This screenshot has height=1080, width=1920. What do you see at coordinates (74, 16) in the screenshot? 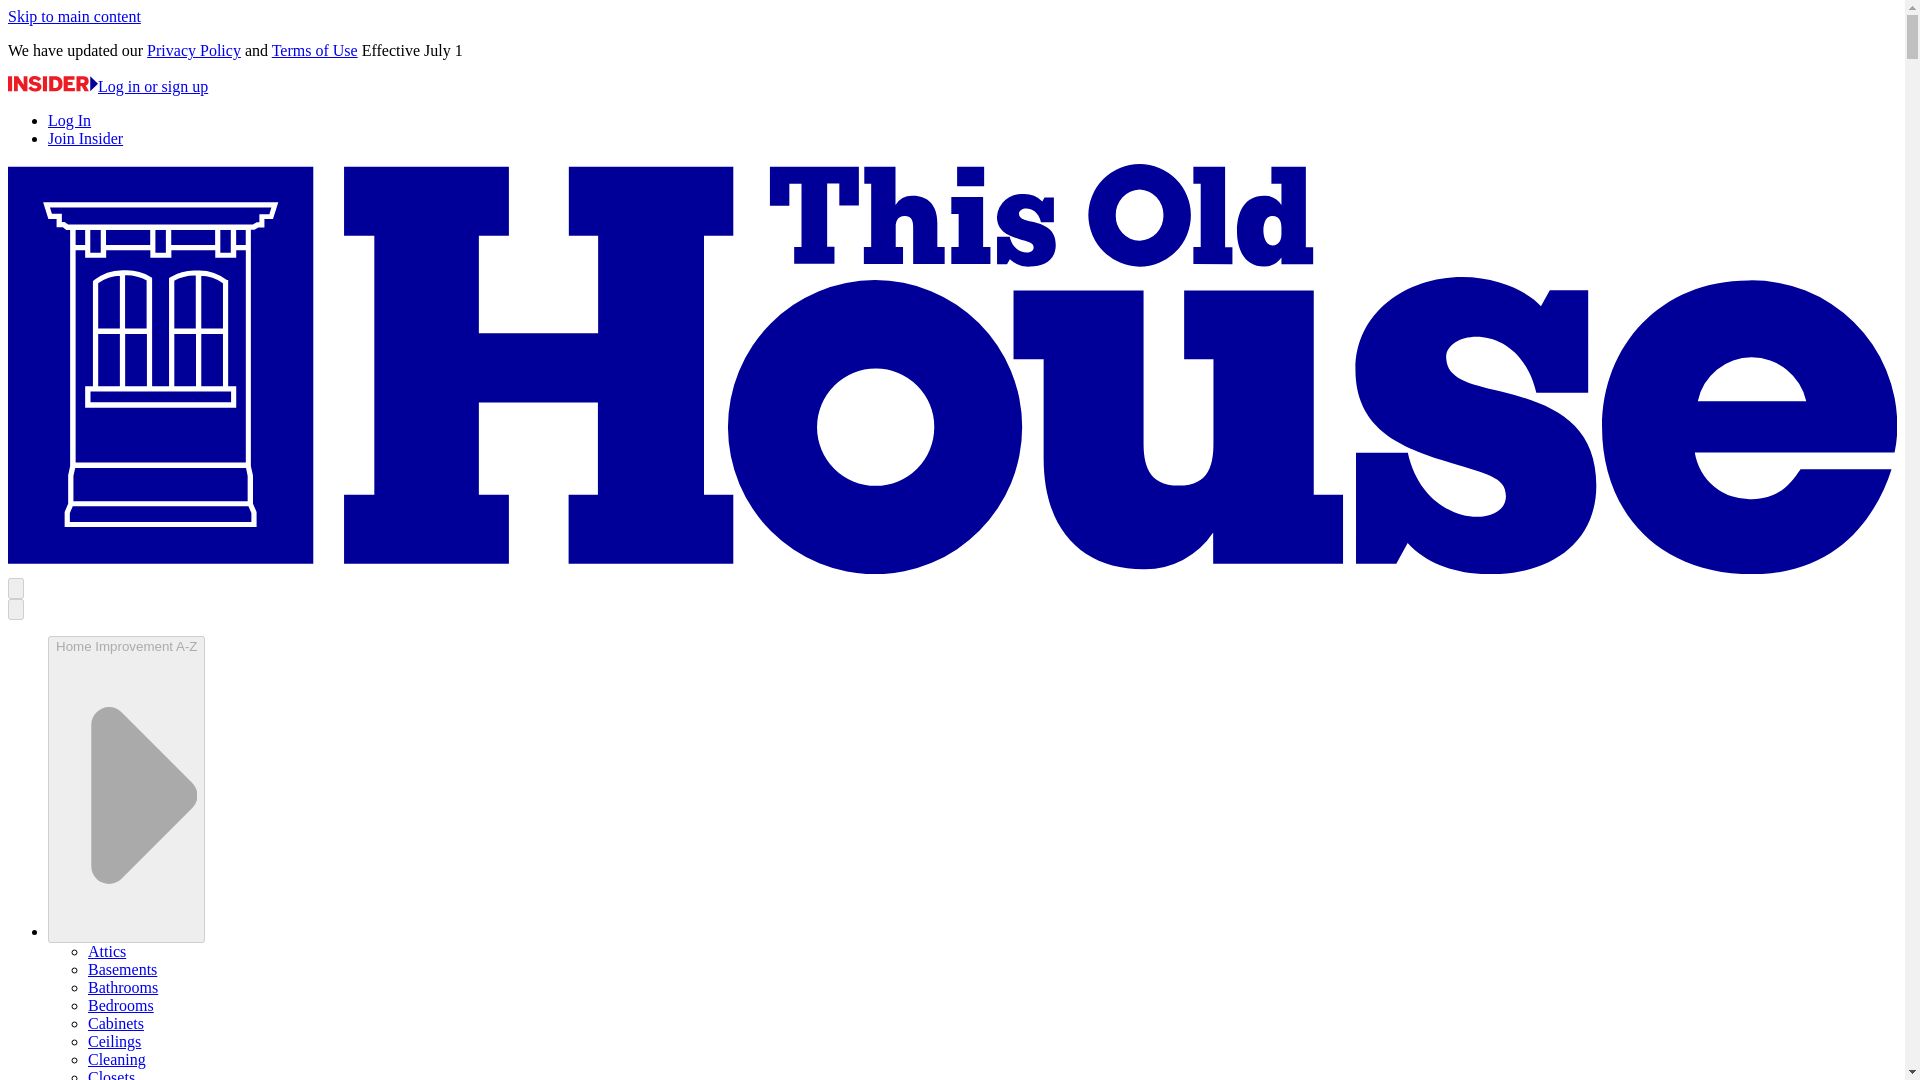
I see `Skip to main content` at bounding box center [74, 16].